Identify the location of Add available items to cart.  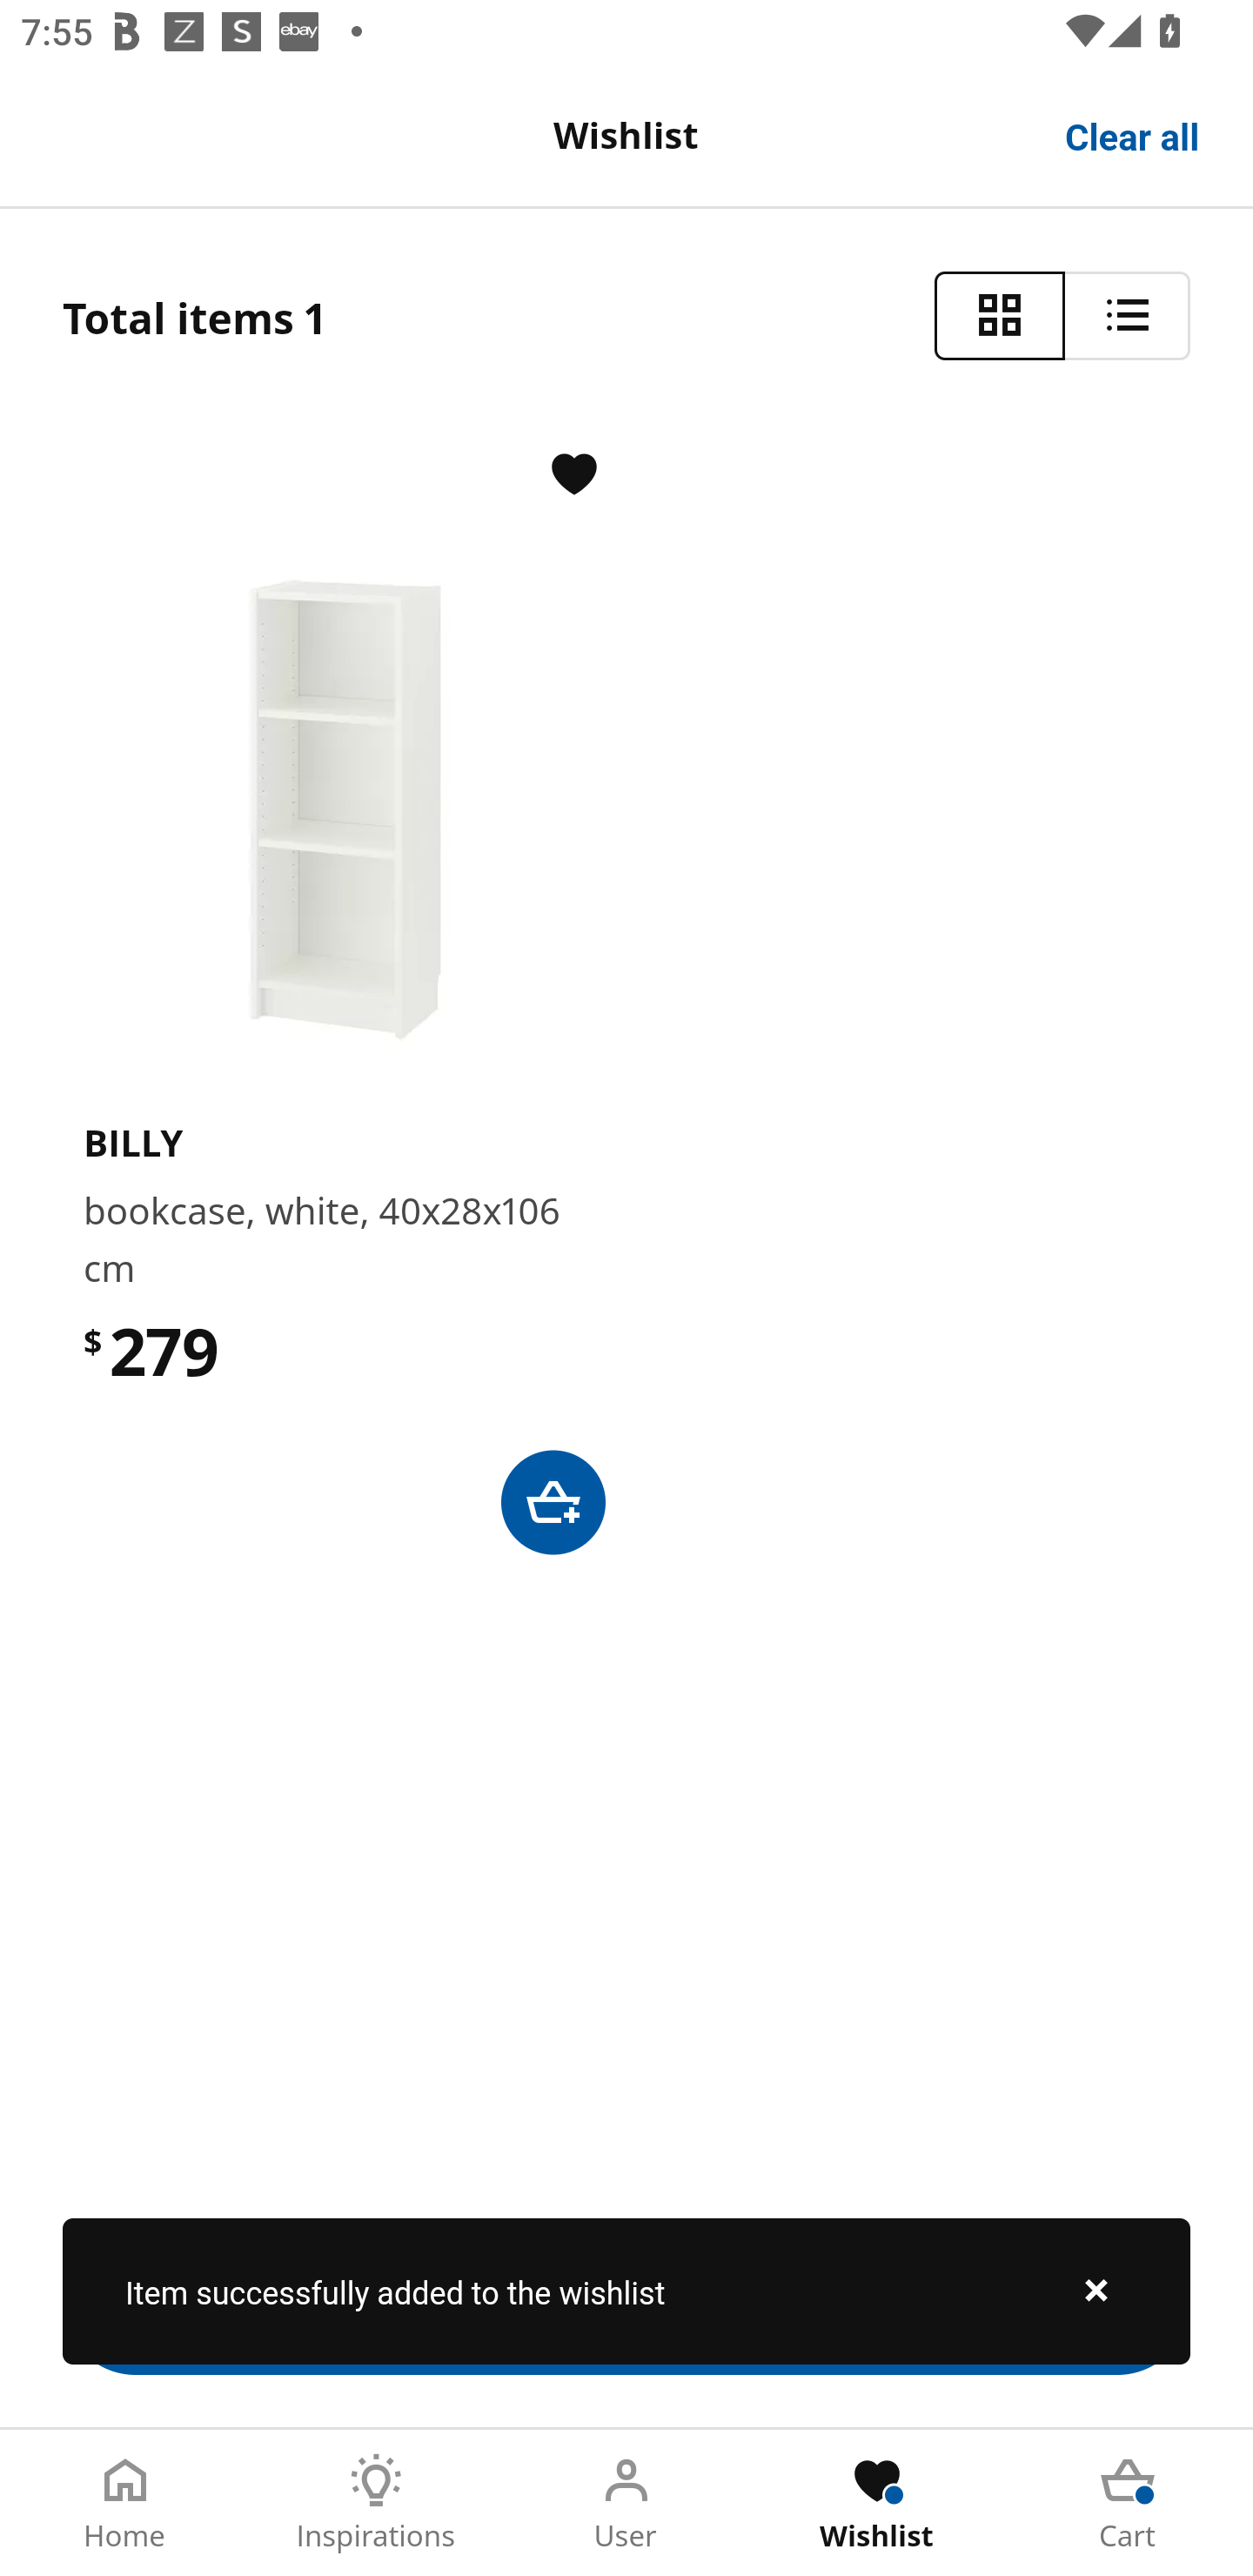
(626, 2301).